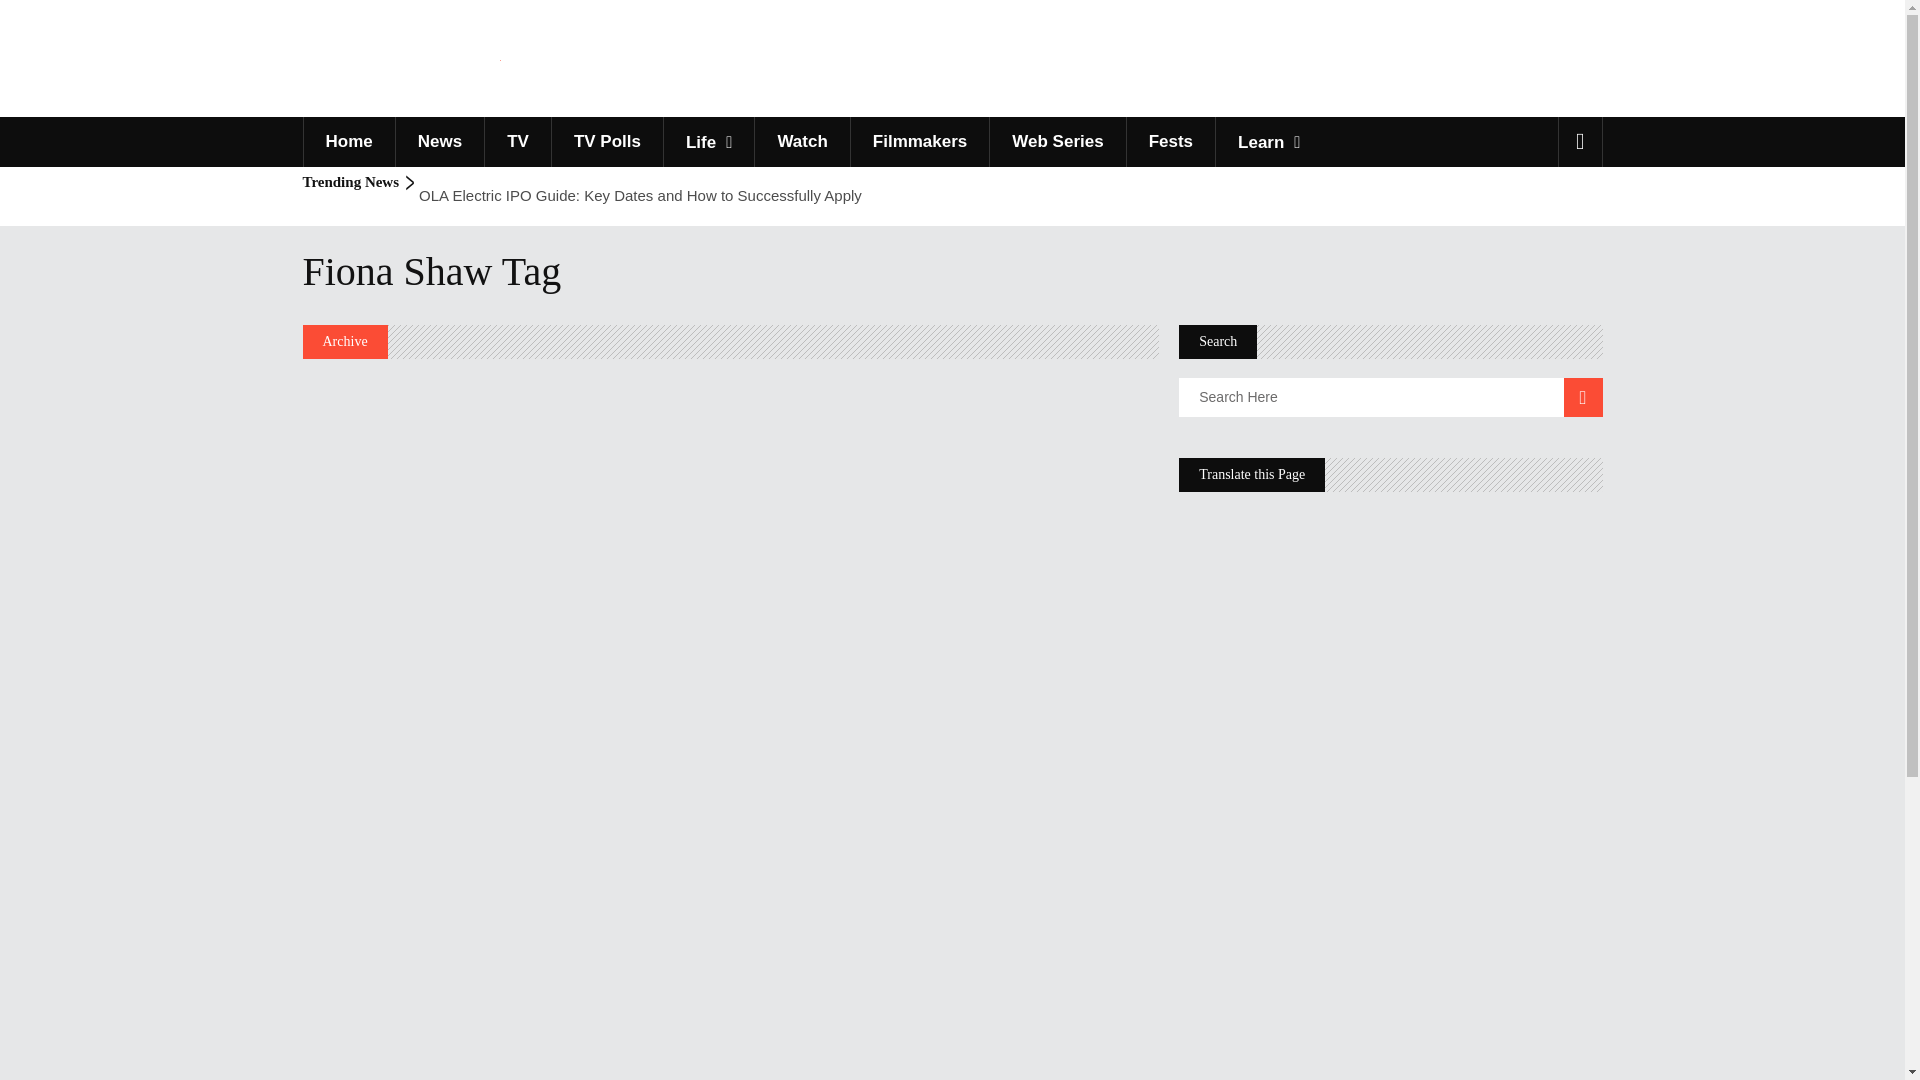 The image size is (1920, 1080). I want to click on TV Polls, so click(606, 142).